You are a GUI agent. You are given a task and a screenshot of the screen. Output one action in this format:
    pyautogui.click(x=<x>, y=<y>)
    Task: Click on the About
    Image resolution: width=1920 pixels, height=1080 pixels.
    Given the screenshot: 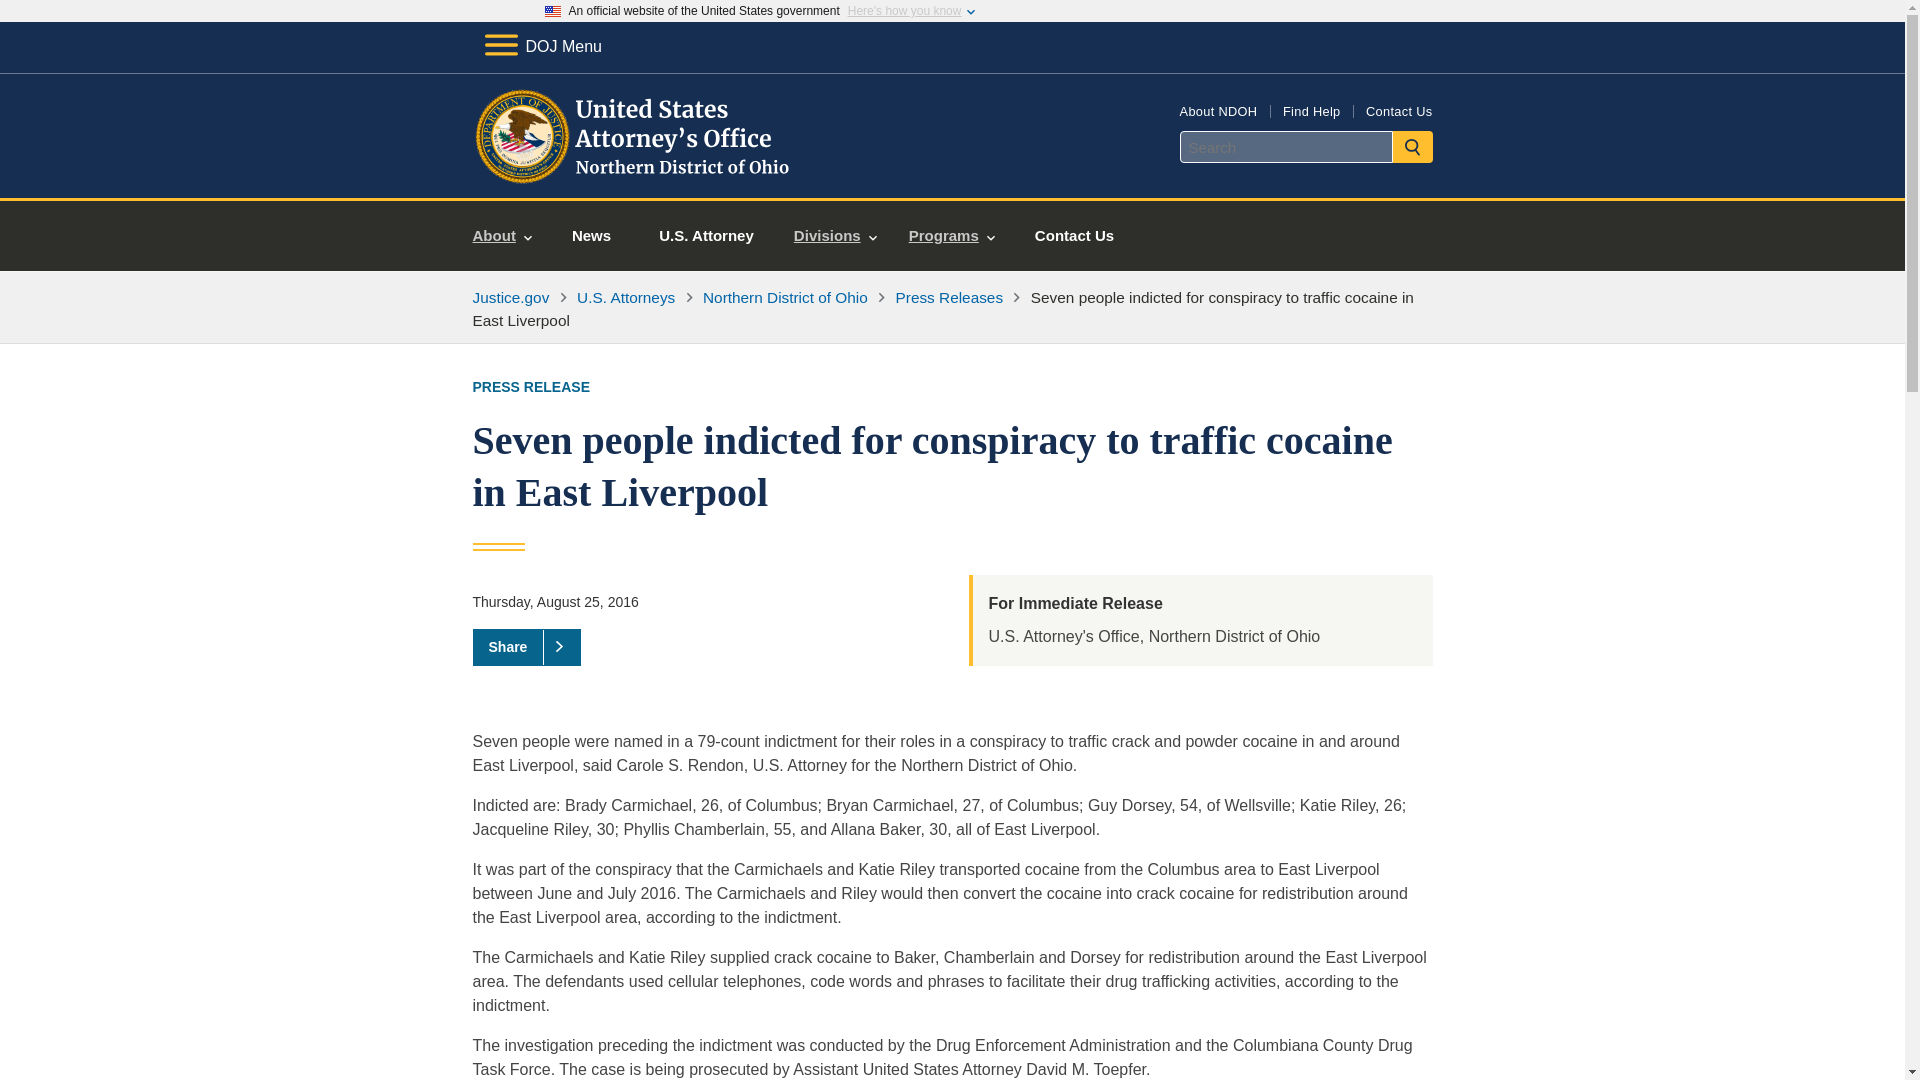 What is the action you would take?
    pyautogui.click(x=502, y=236)
    